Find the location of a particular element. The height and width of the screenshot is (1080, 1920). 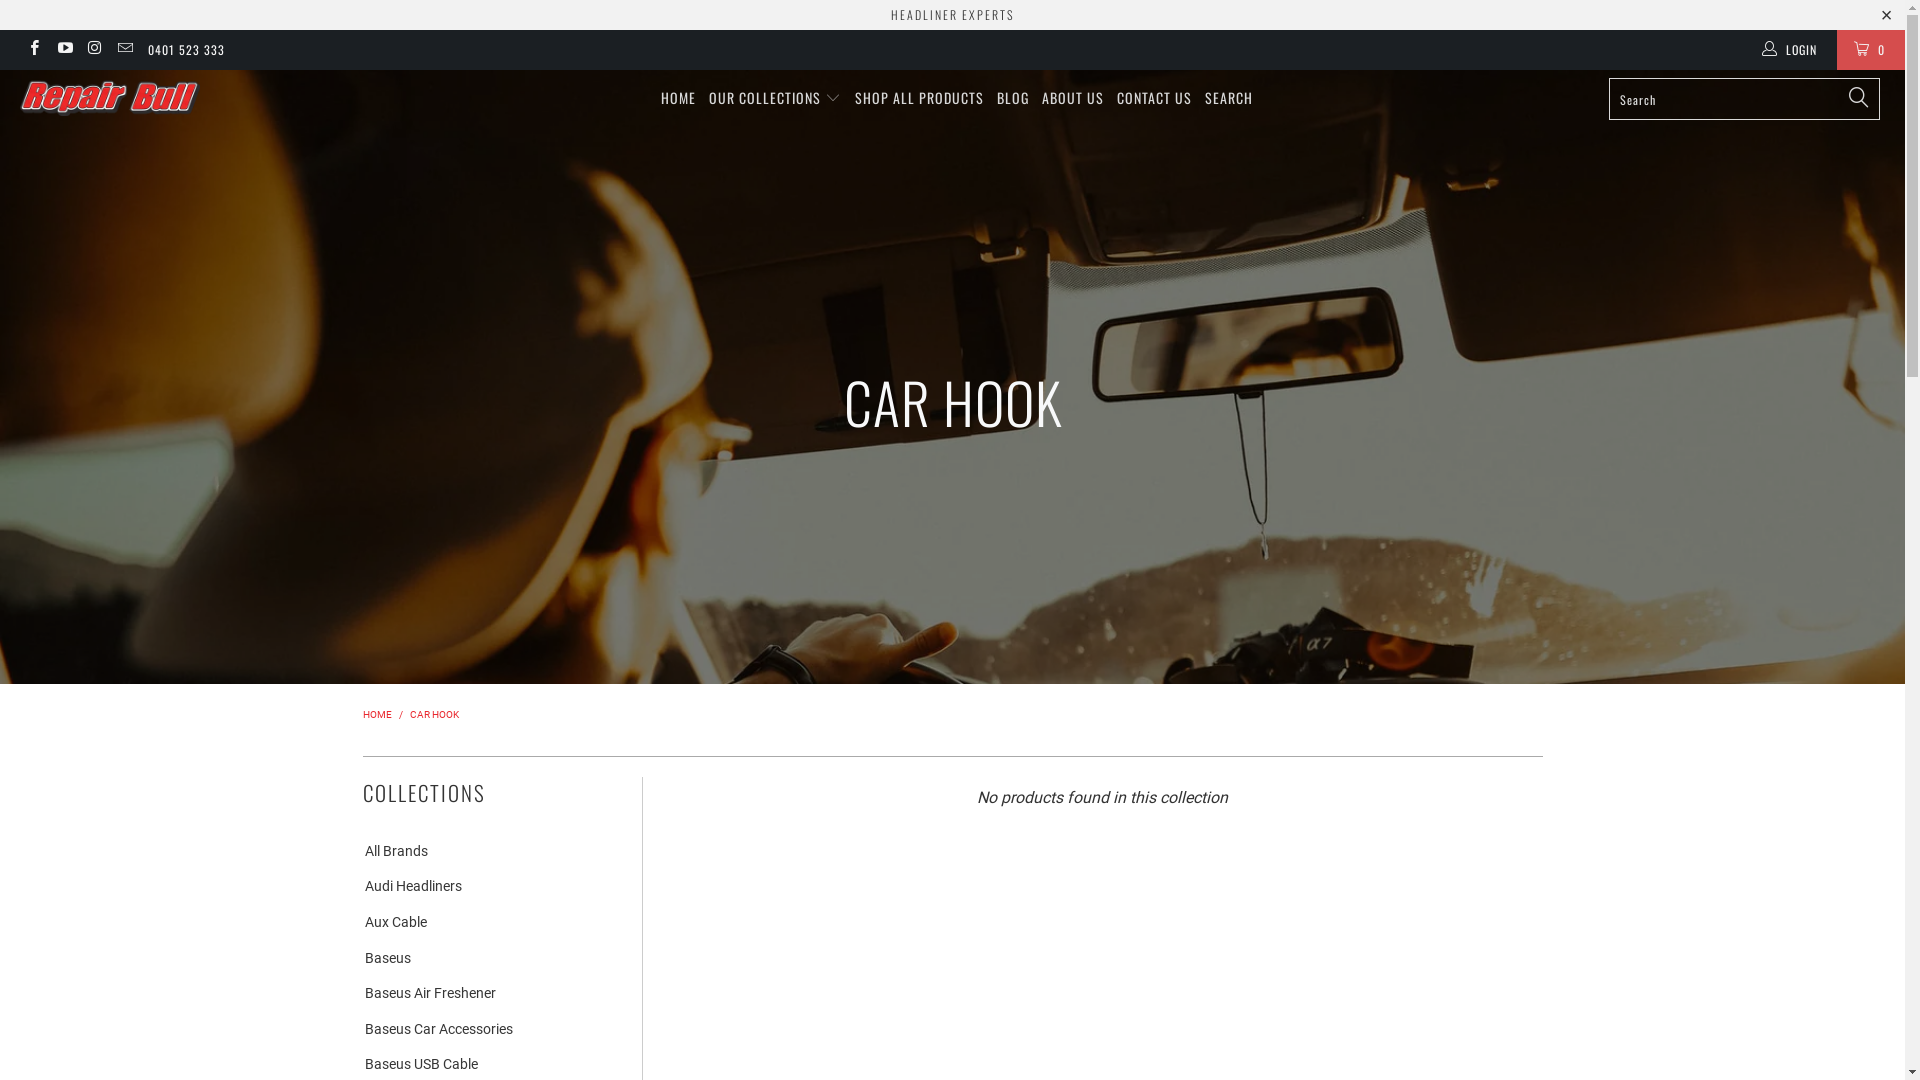

Audi Headliners is located at coordinates (412, 887).